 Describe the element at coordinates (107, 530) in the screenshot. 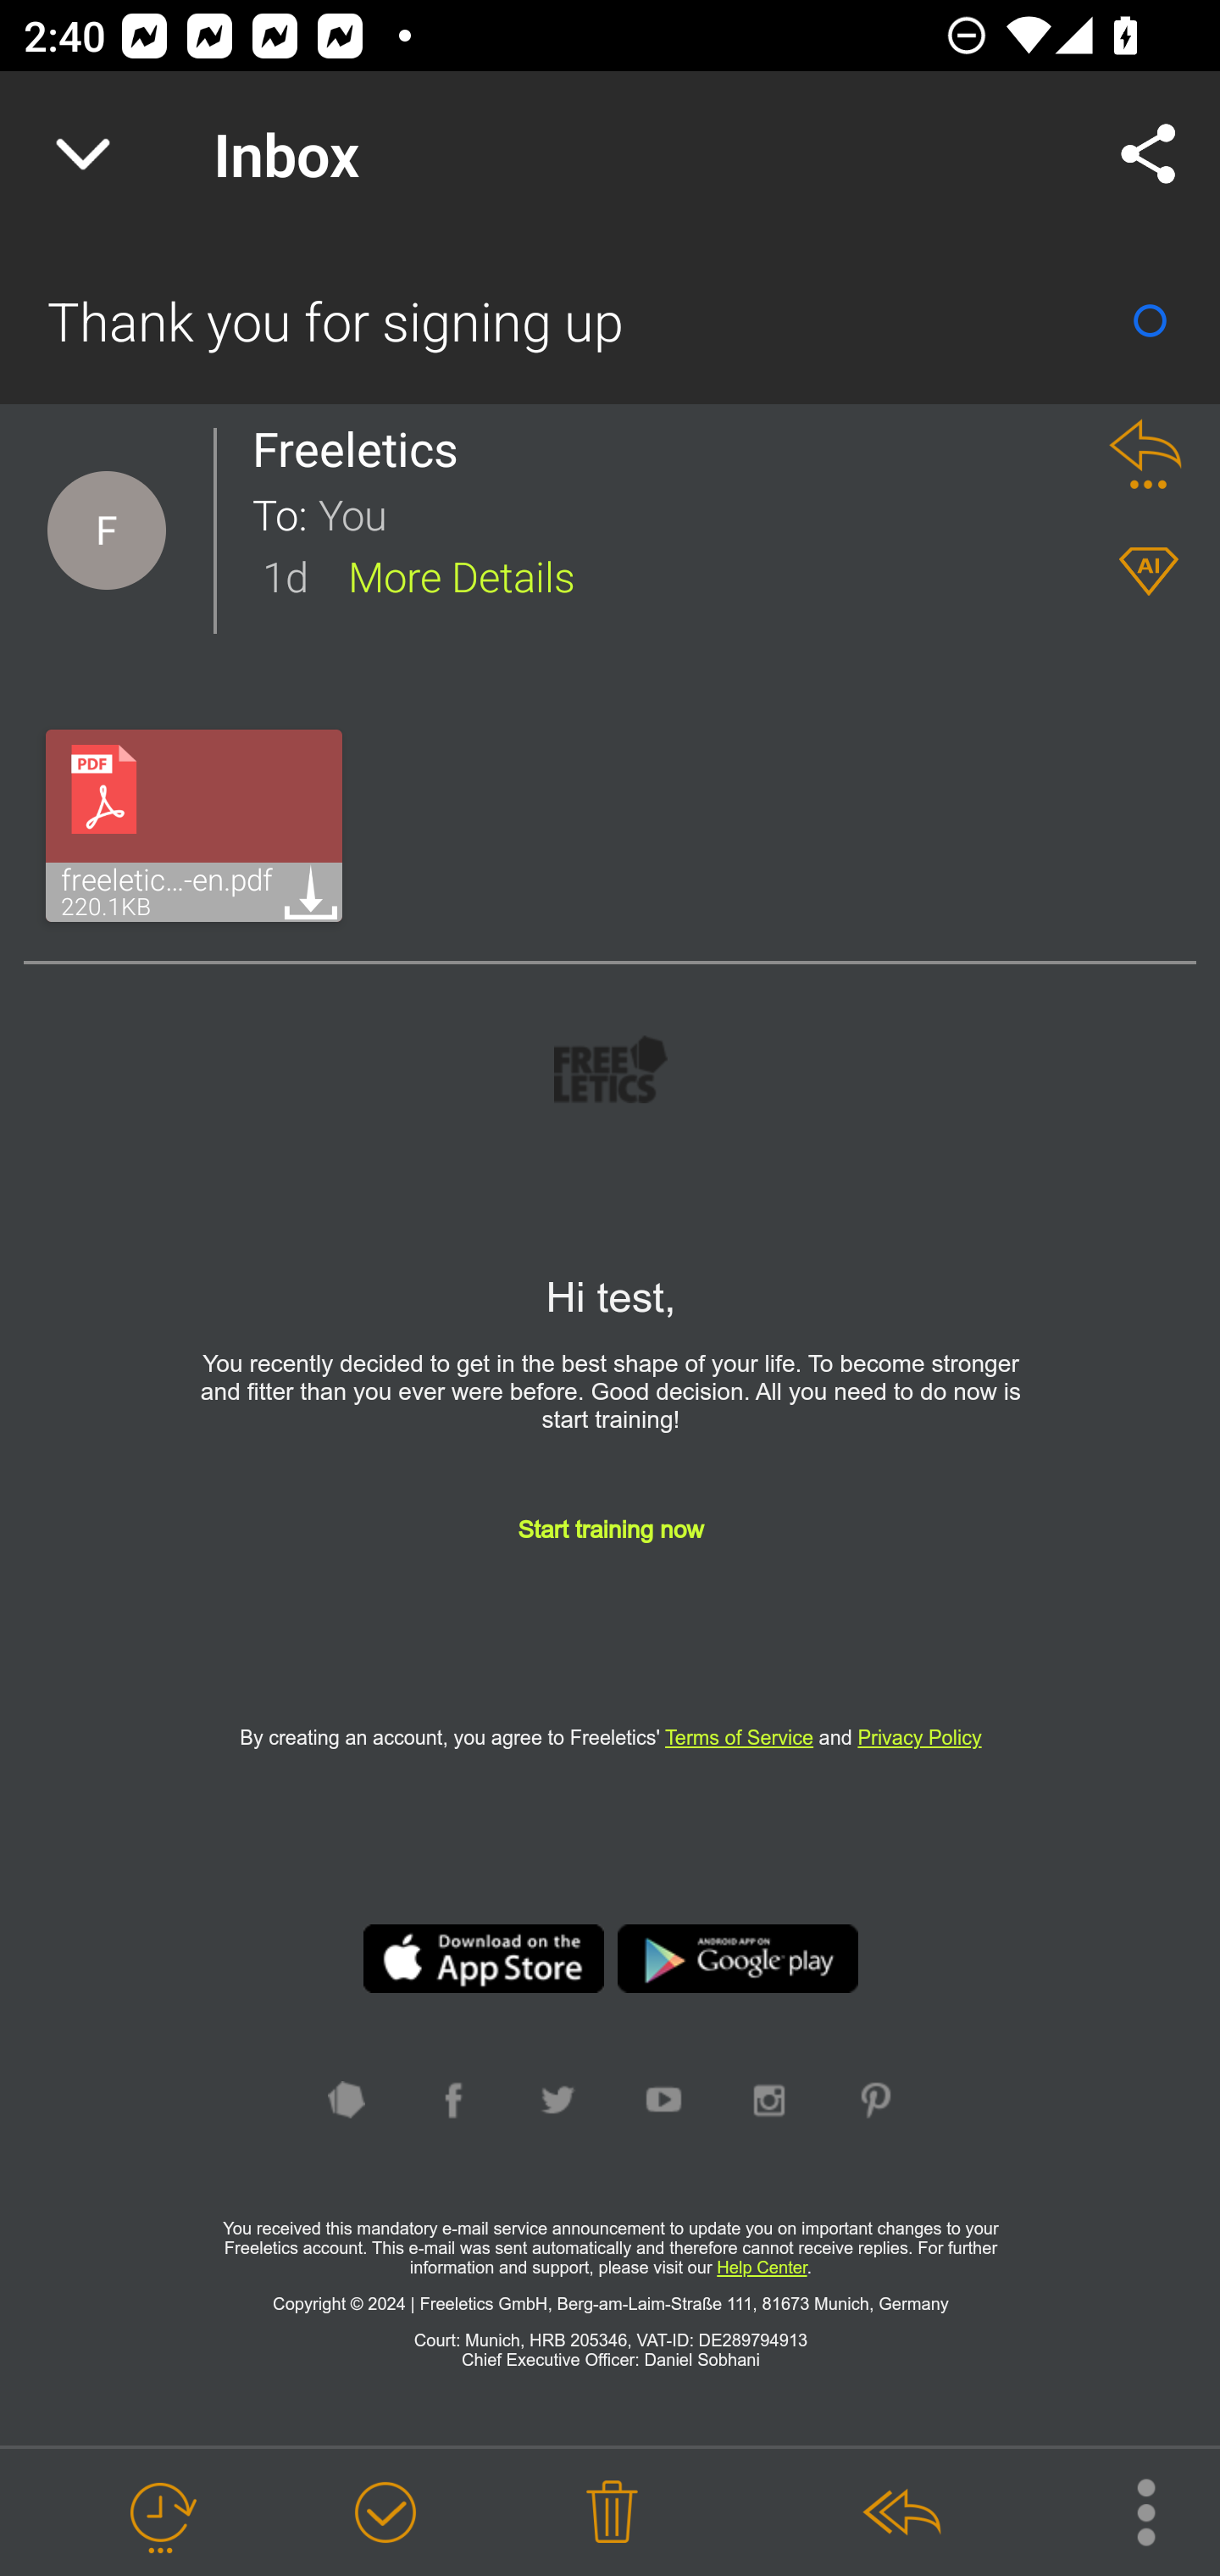

I see `Contact Details` at that location.